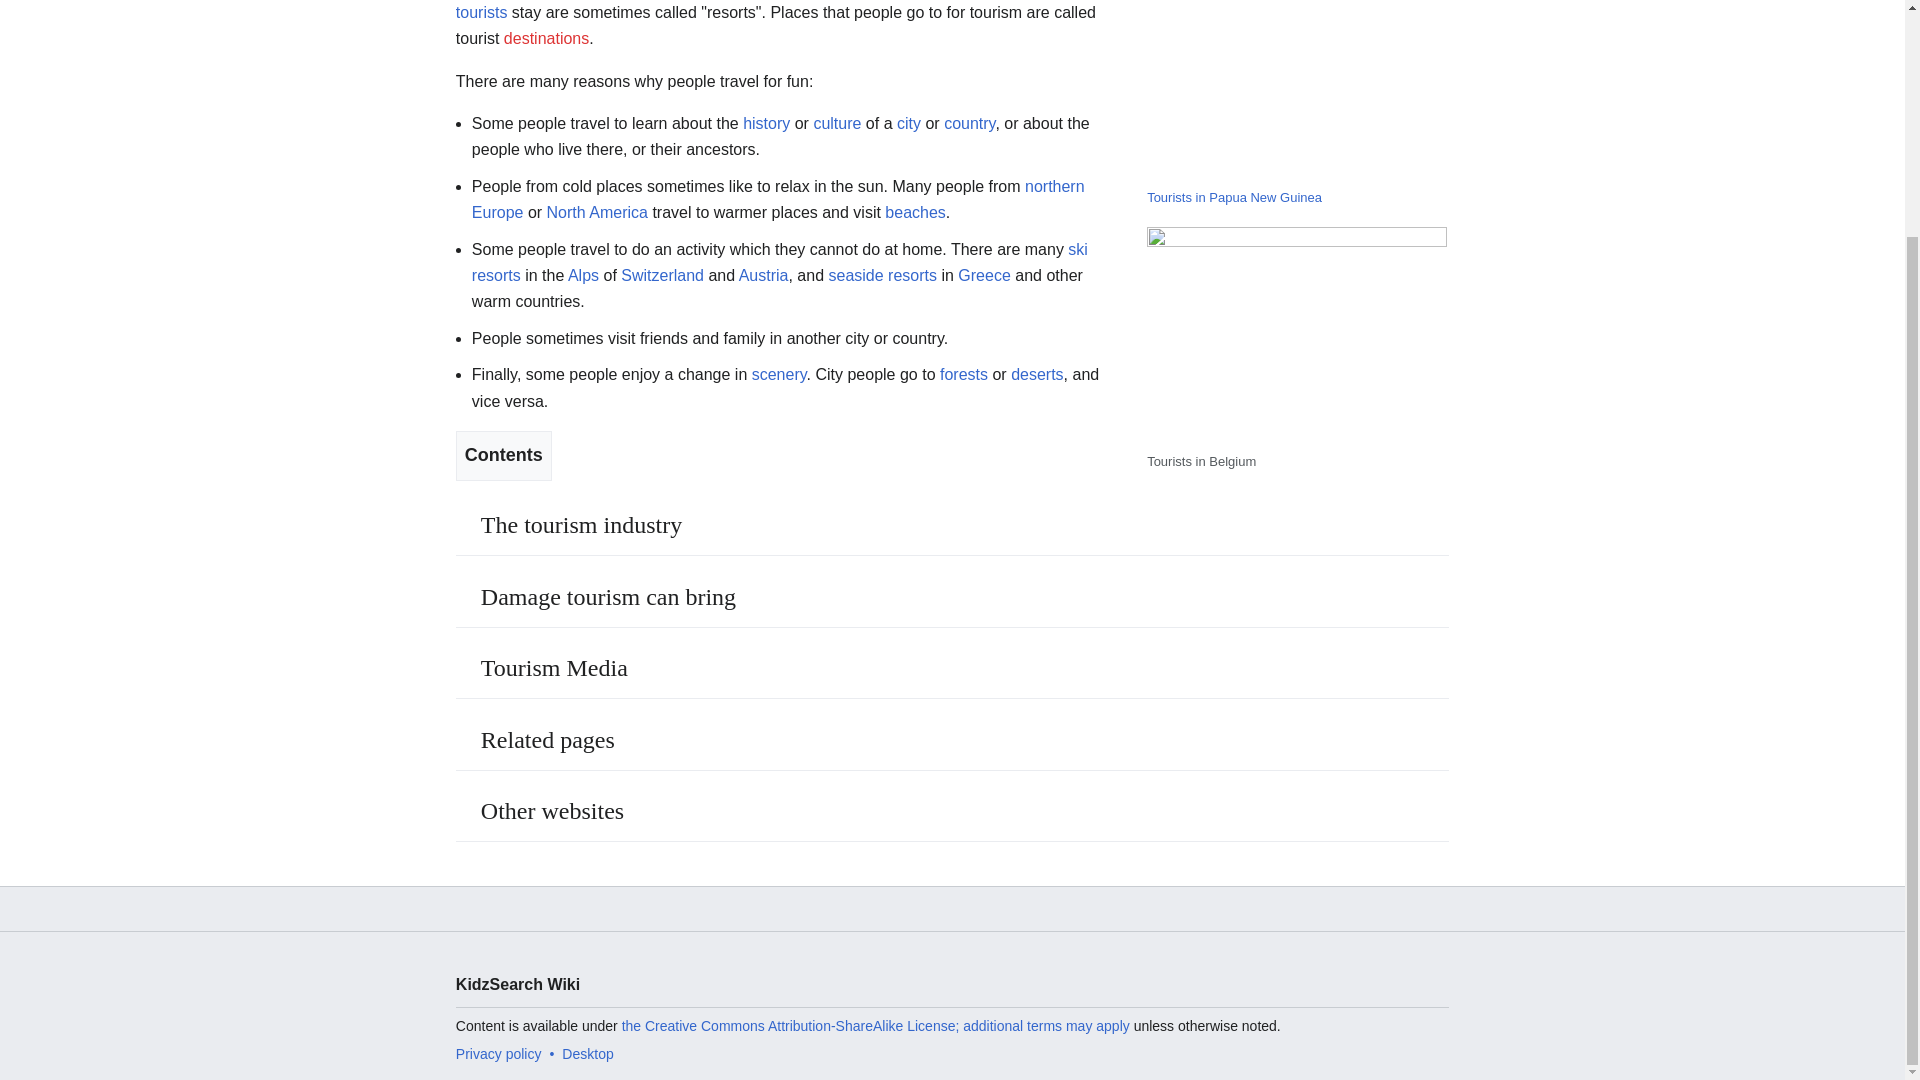 This screenshot has height=1080, width=1920. What do you see at coordinates (916, 212) in the screenshot?
I see `beaches` at bounding box center [916, 212].